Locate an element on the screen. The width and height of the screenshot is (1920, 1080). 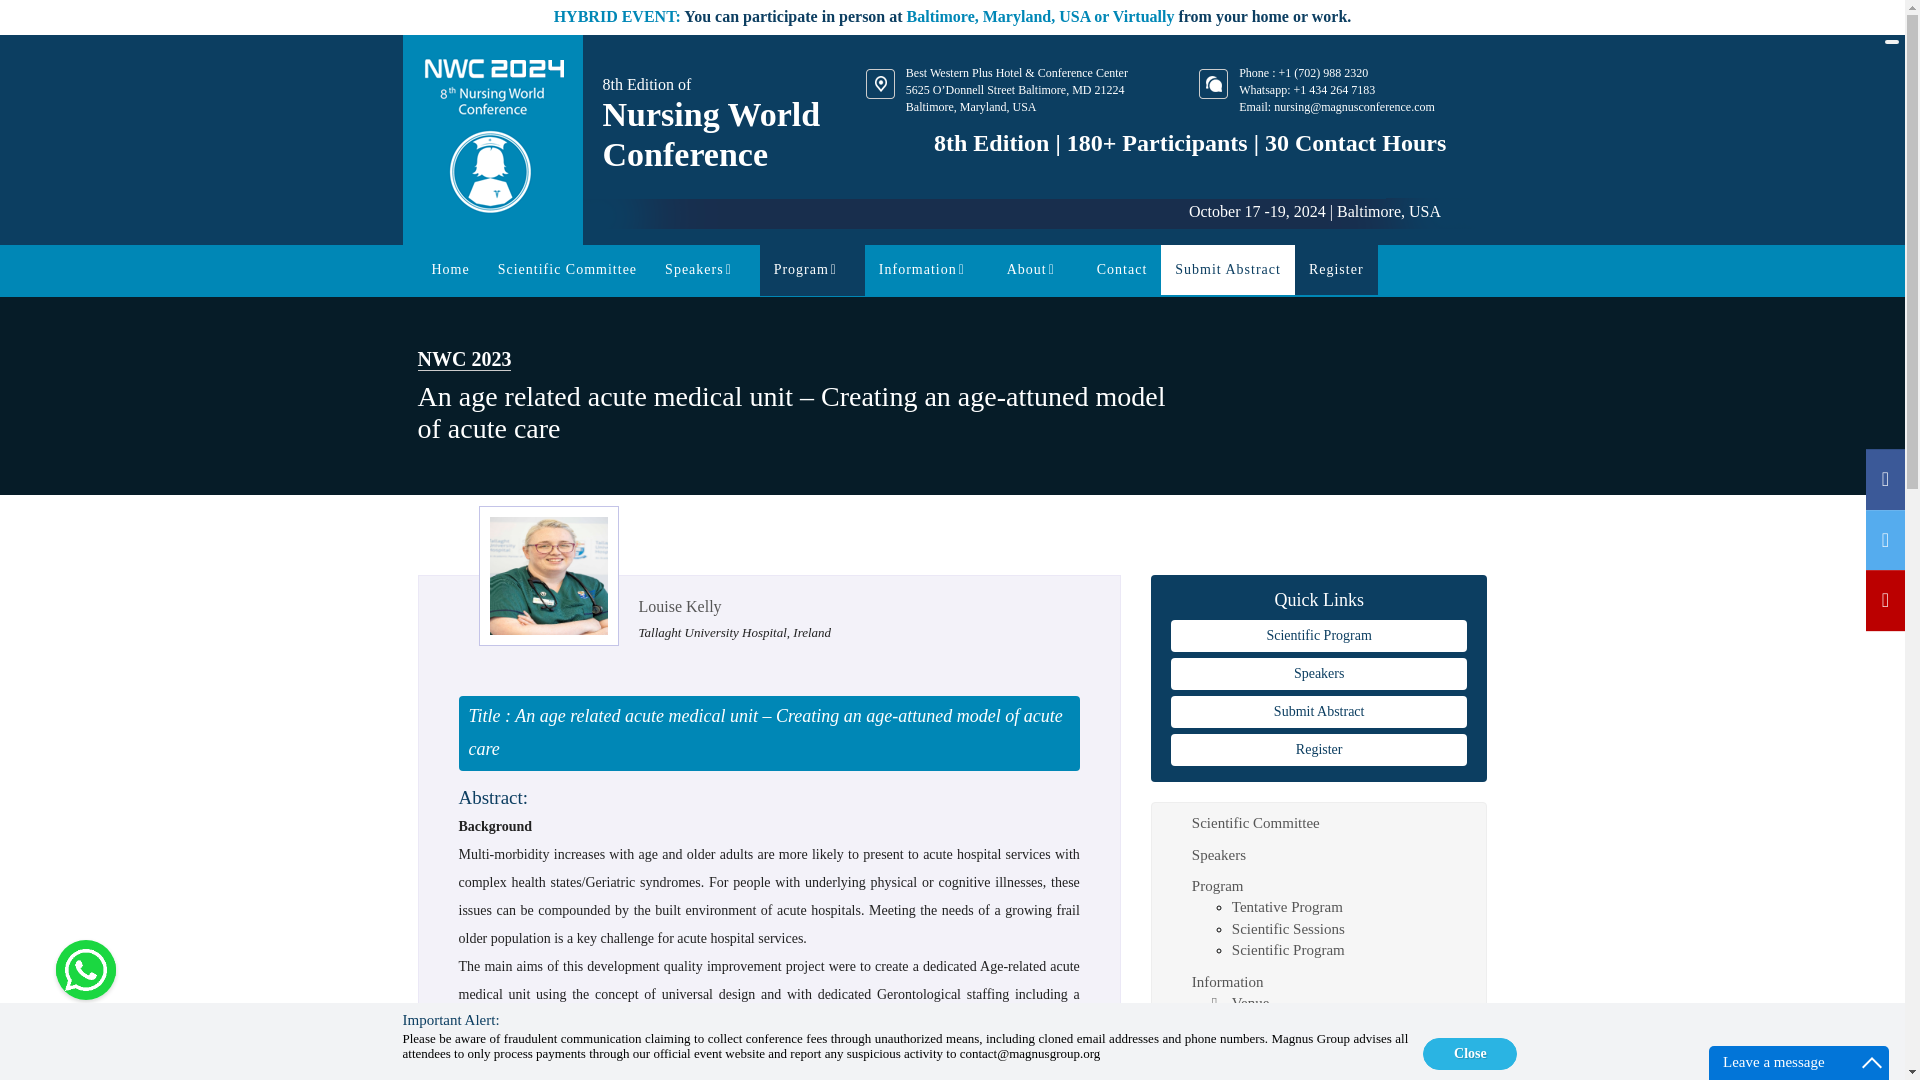
Scientific Committee is located at coordinates (566, 269).